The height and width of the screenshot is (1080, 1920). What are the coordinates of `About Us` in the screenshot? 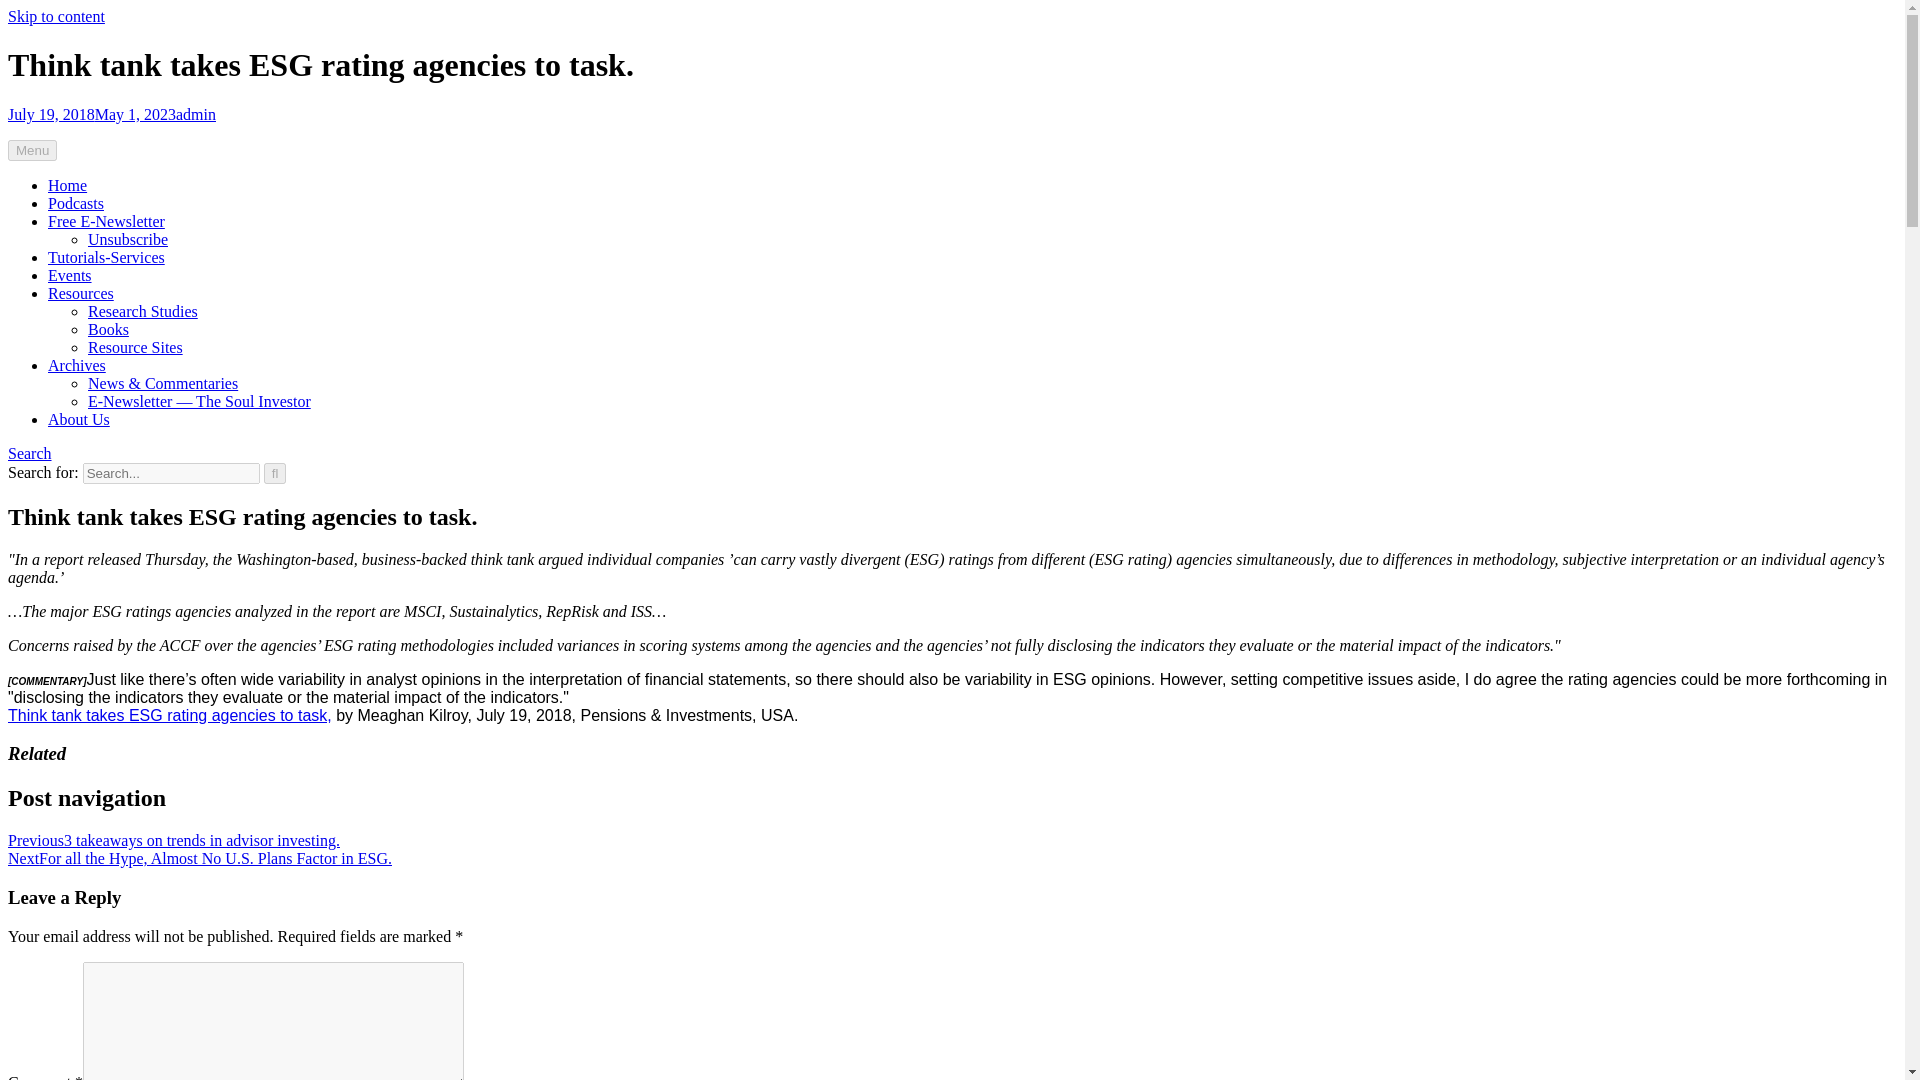 It's located at (78, 419).